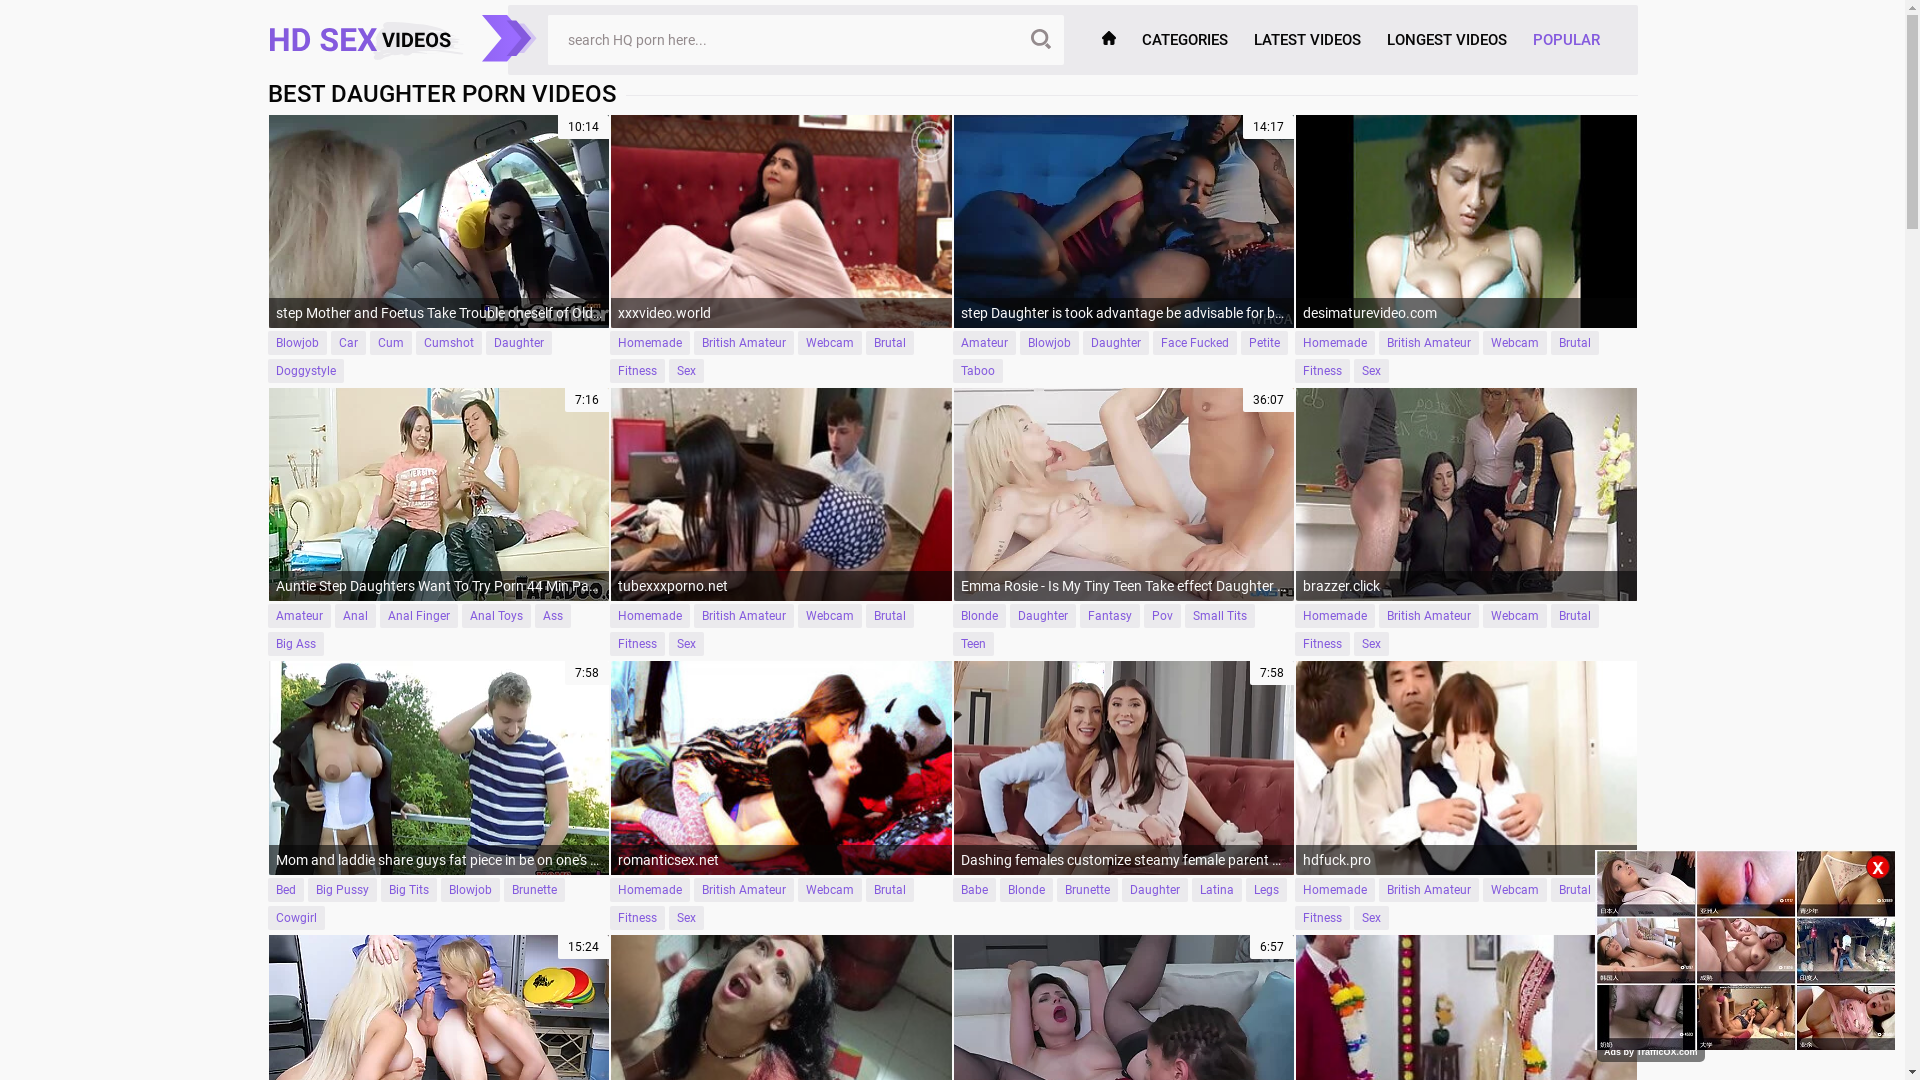  I want to click on Cumshot, so click(449, 343).